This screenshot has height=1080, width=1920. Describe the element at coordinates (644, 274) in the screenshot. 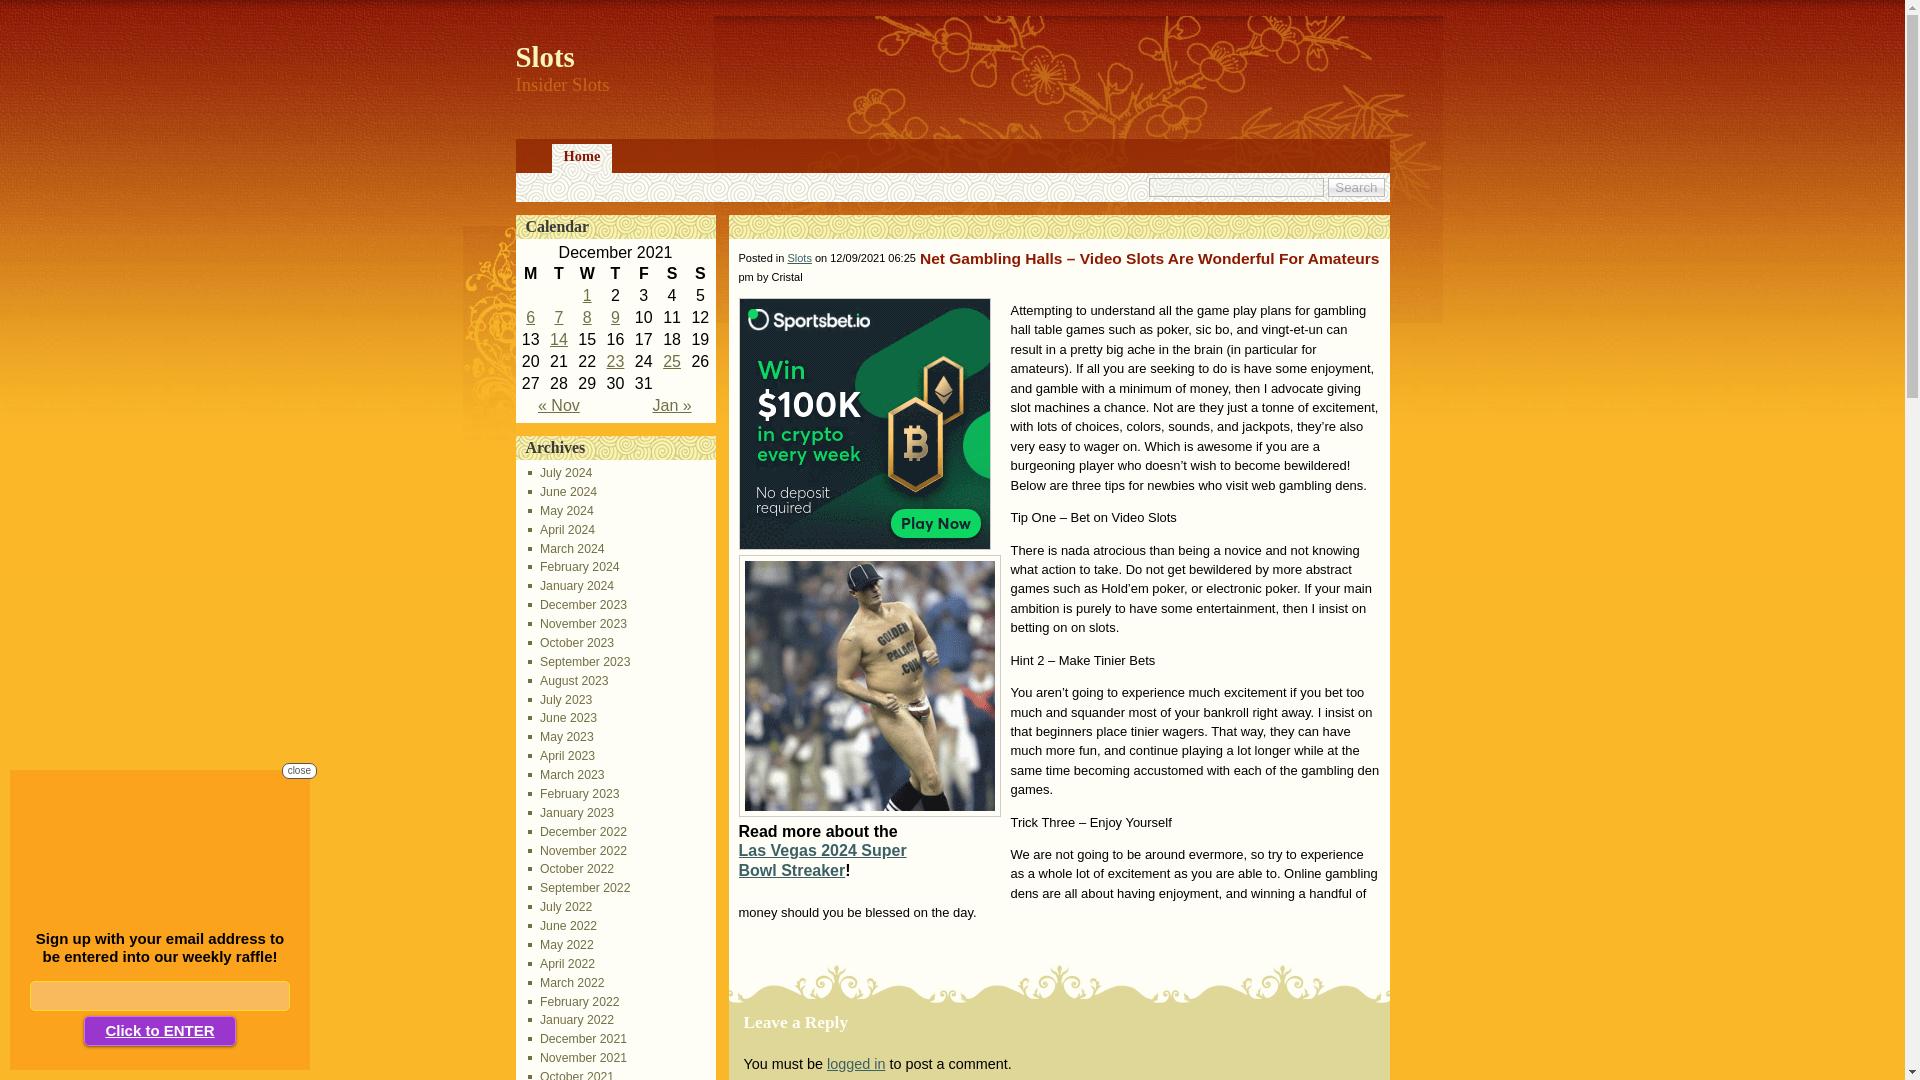

I see `Friday` at that location.